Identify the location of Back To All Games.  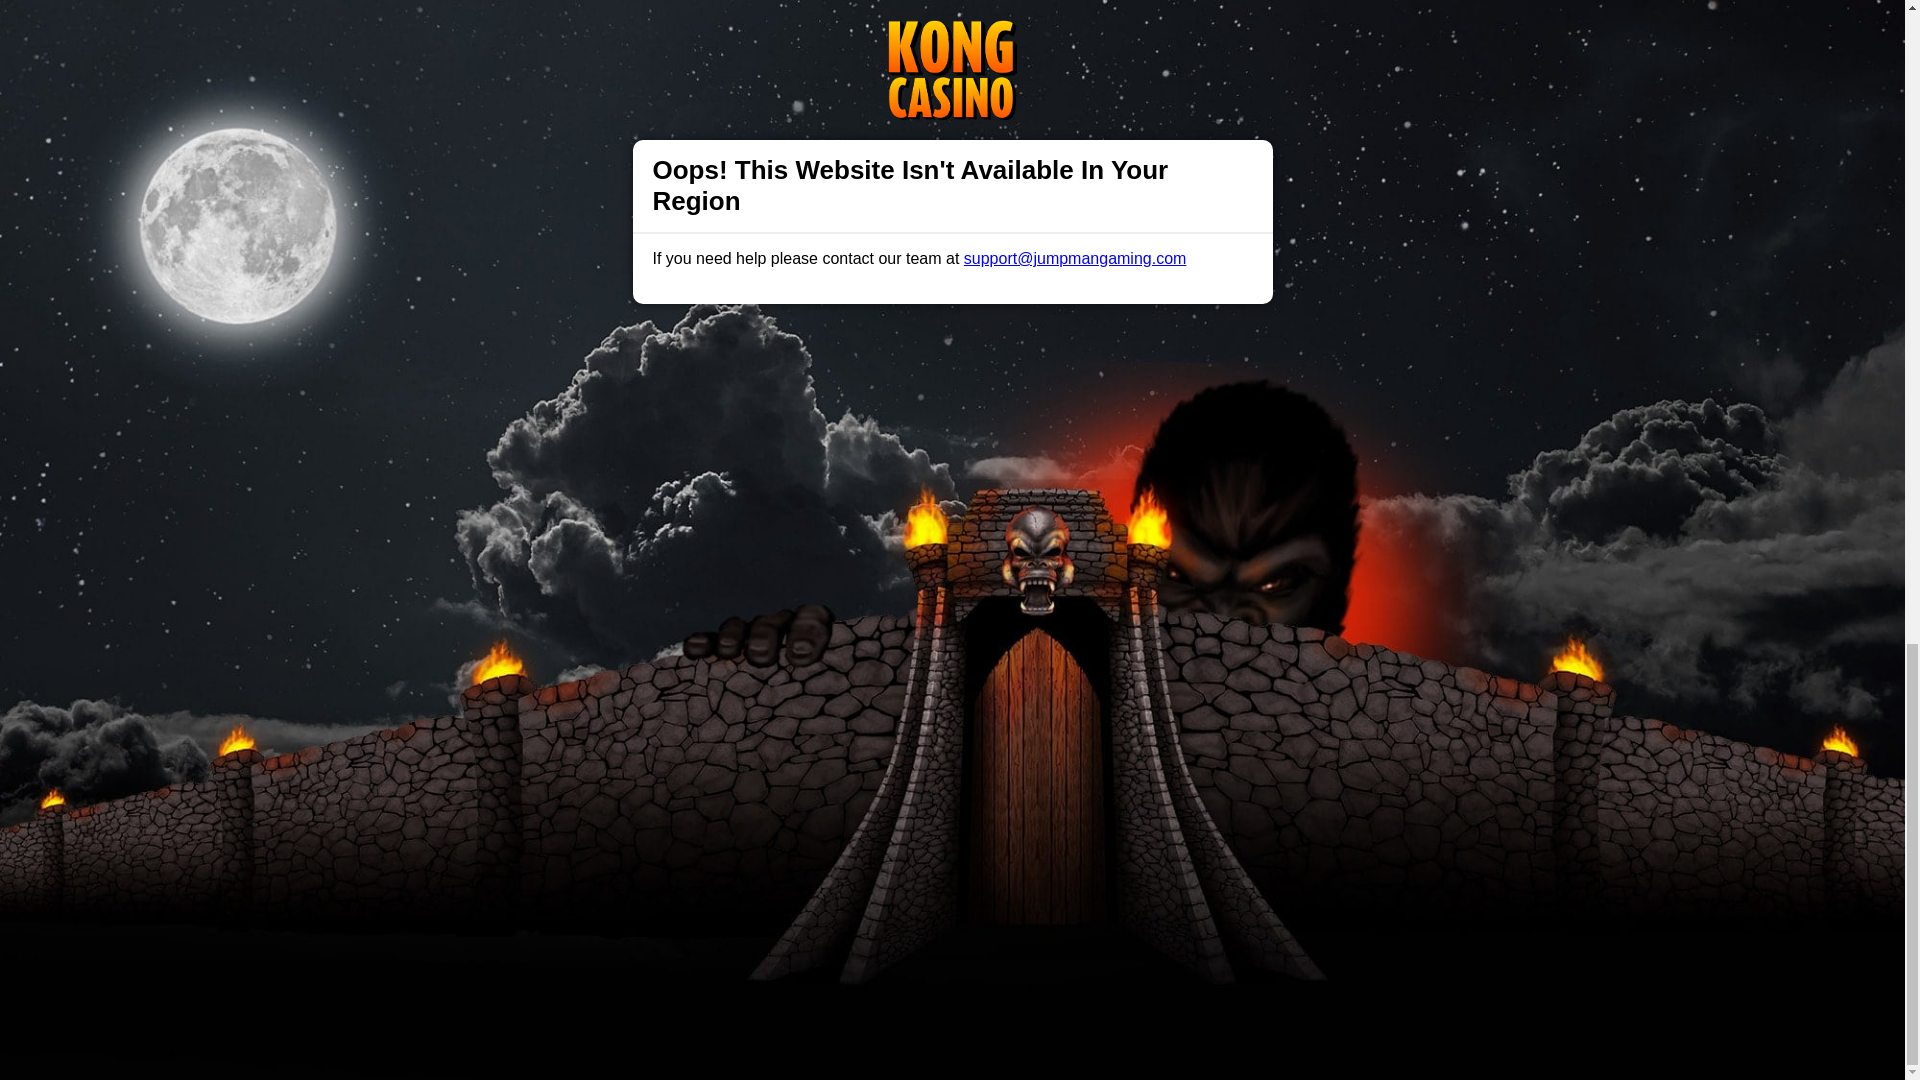
(952, 519).